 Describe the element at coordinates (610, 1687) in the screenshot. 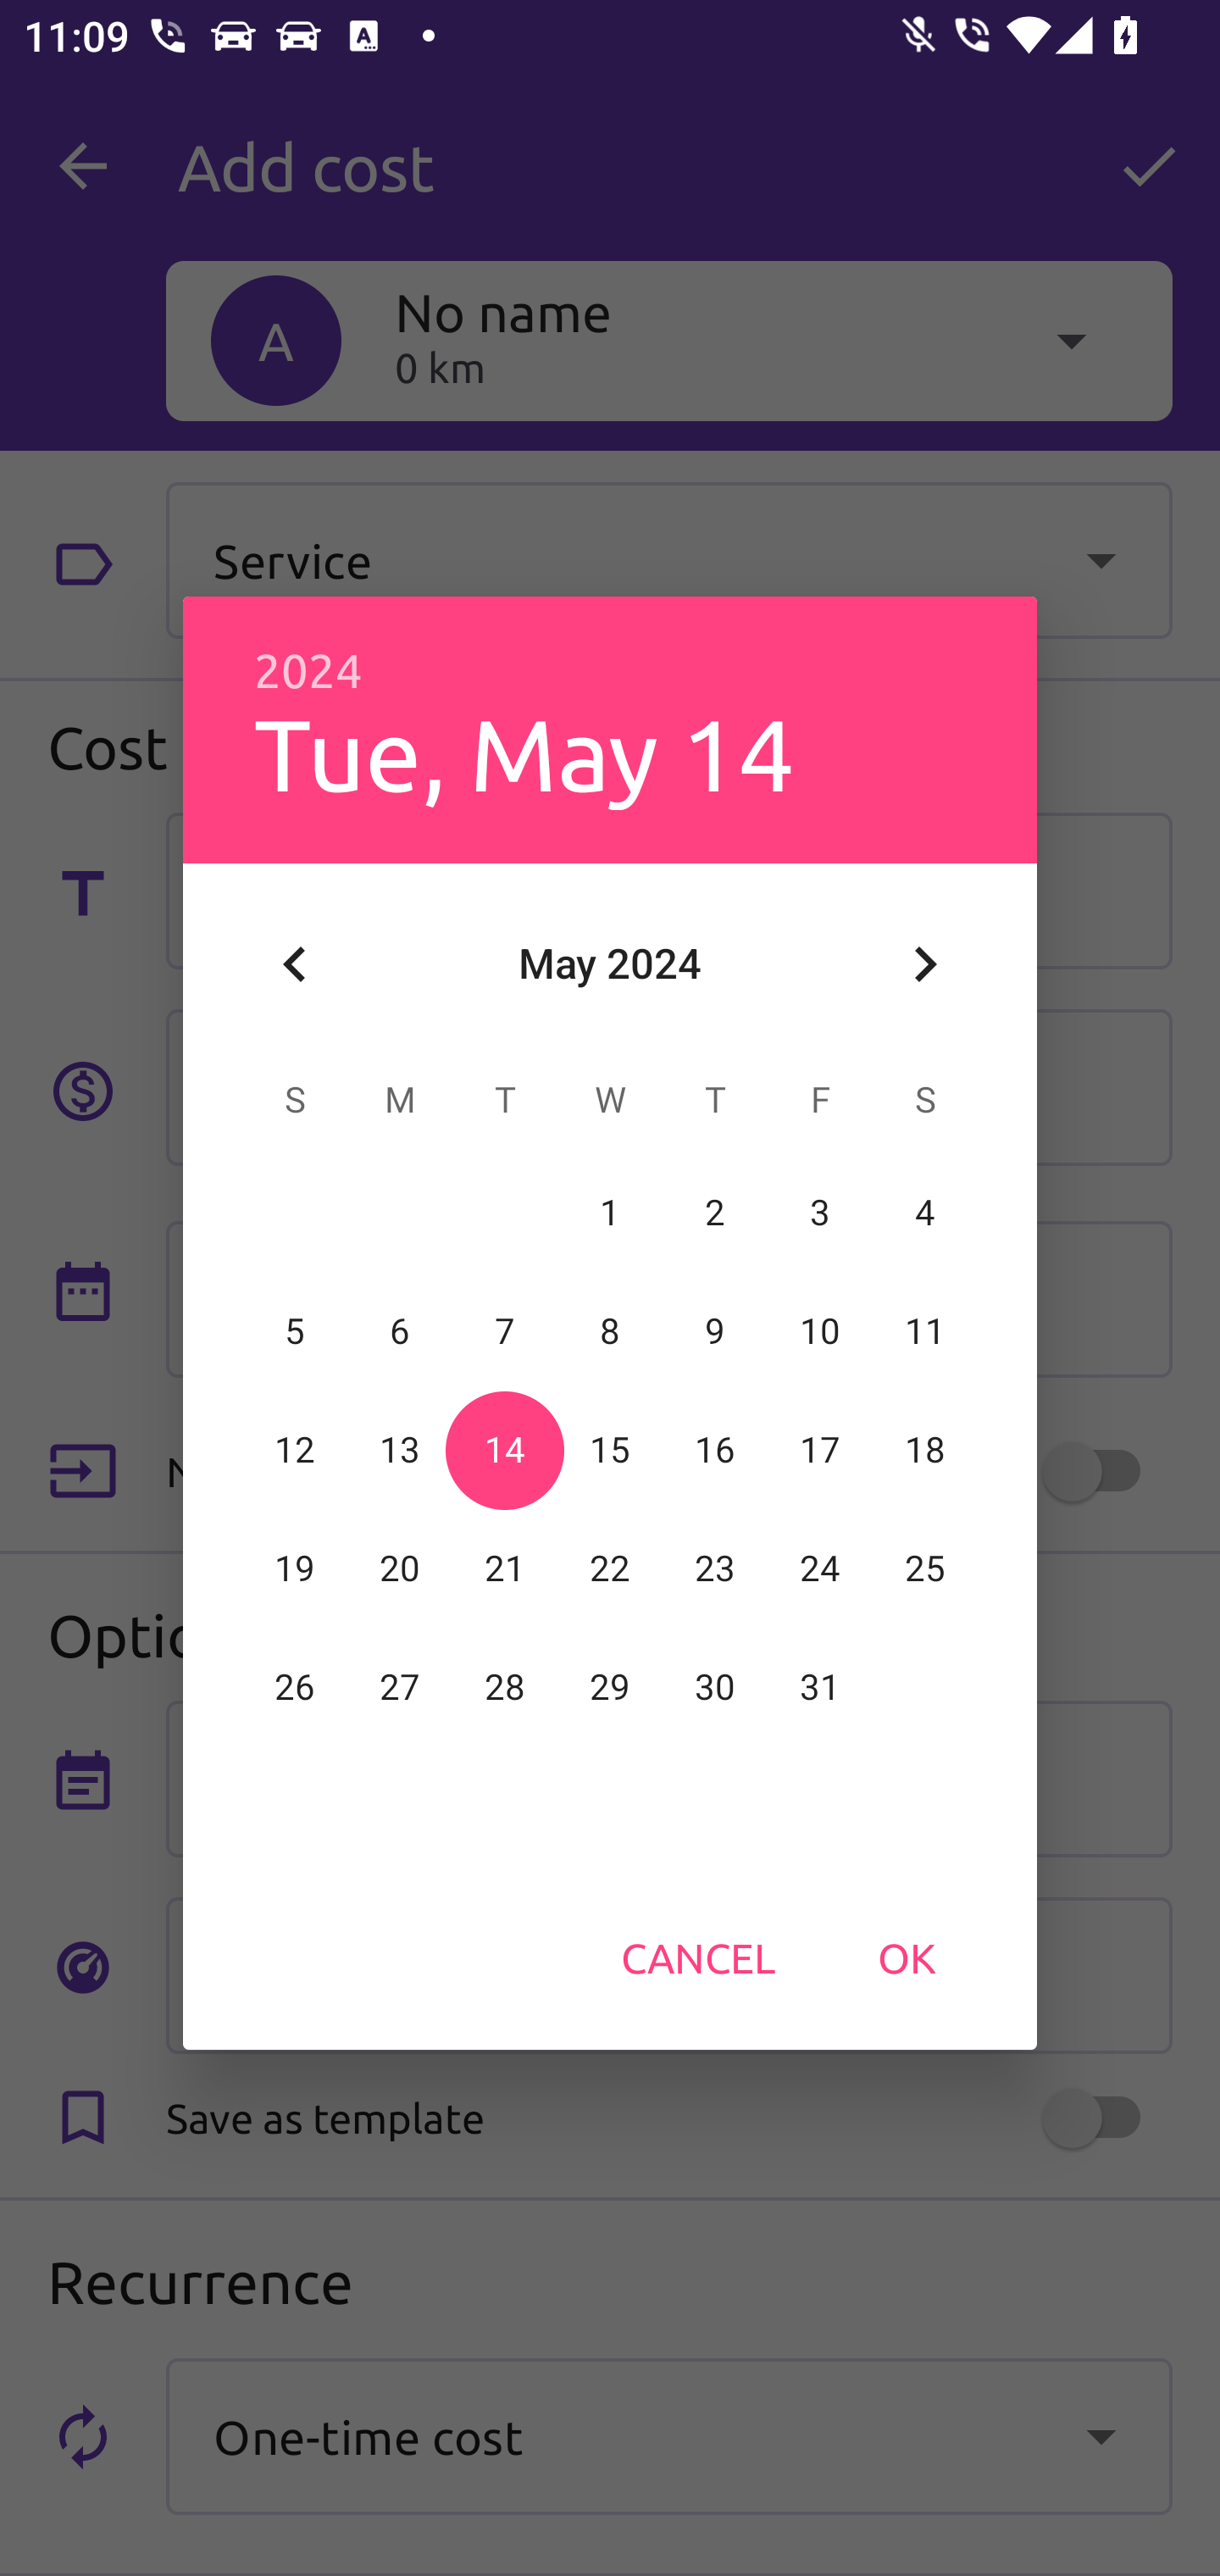

I see `29 29 May 2024` at that location.